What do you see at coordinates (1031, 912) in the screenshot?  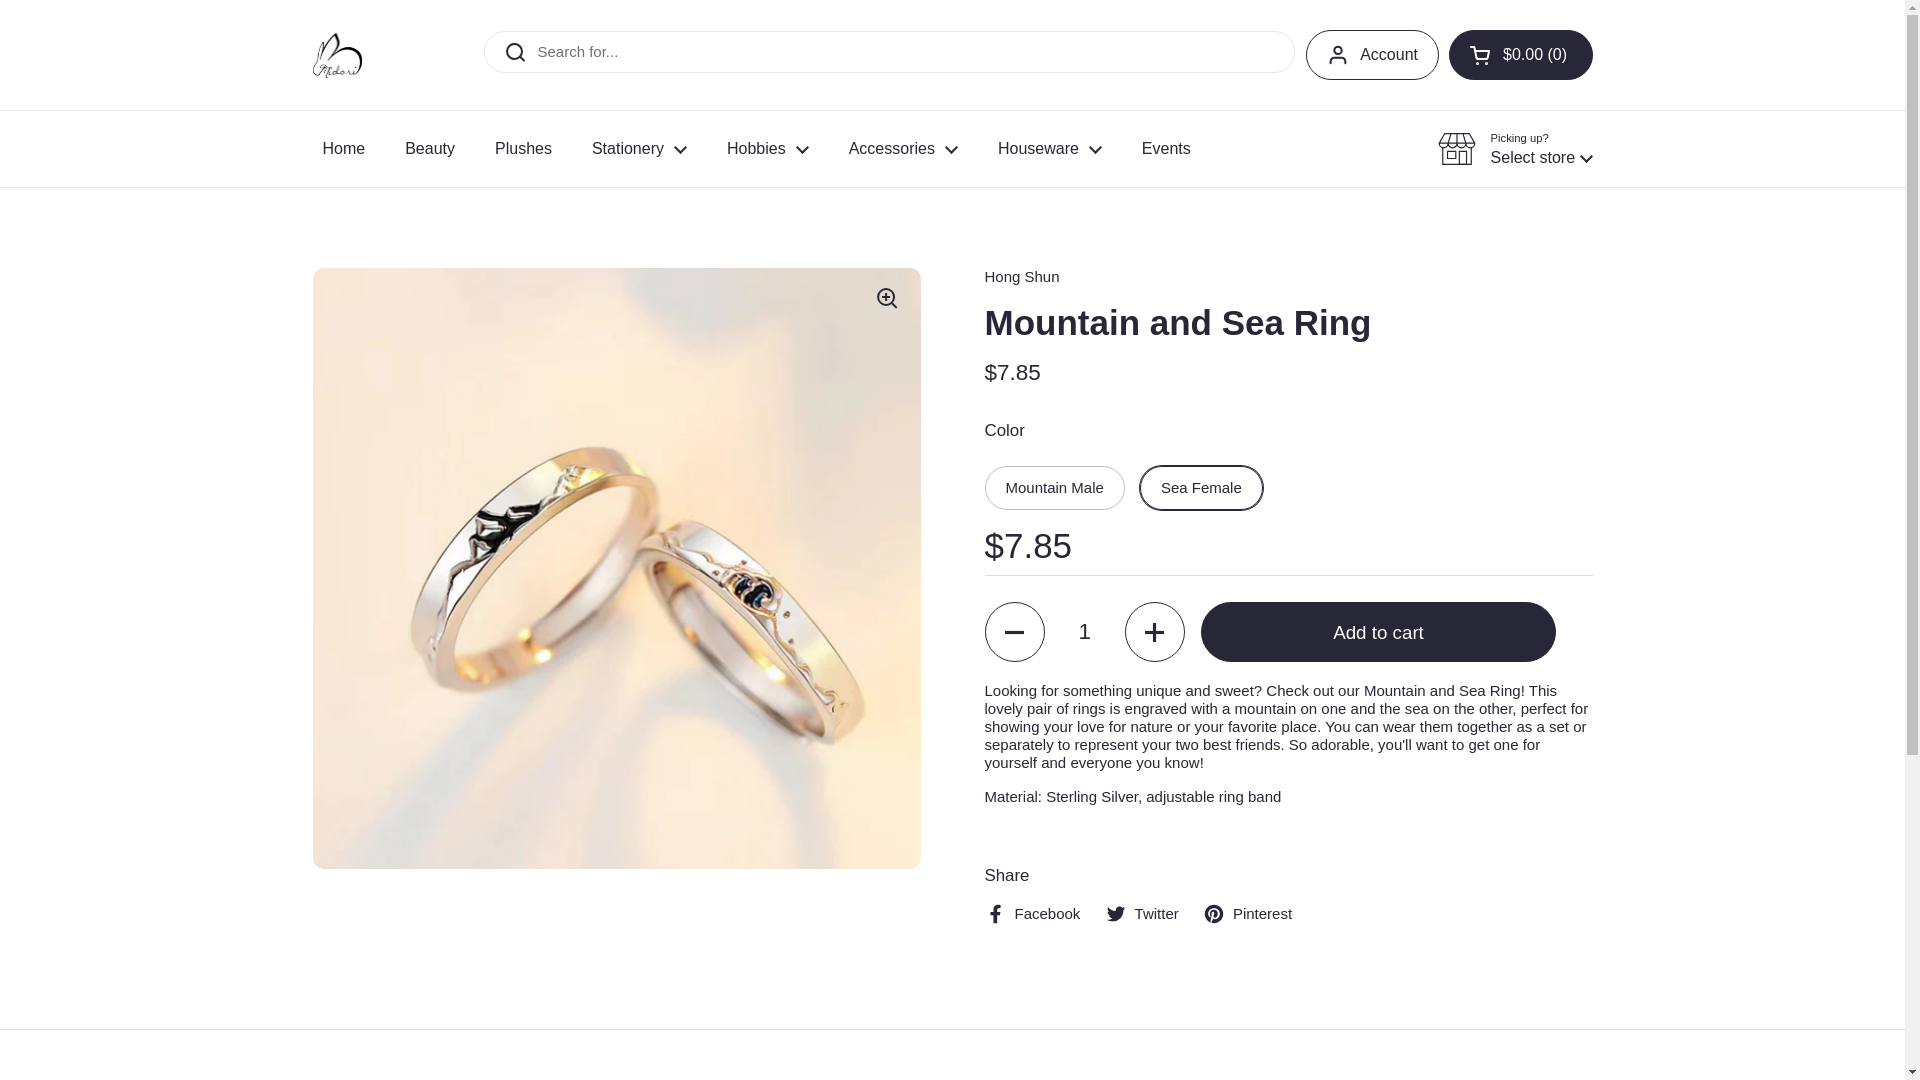 I see `Share on facebook` at bounding box center [1031, 912].